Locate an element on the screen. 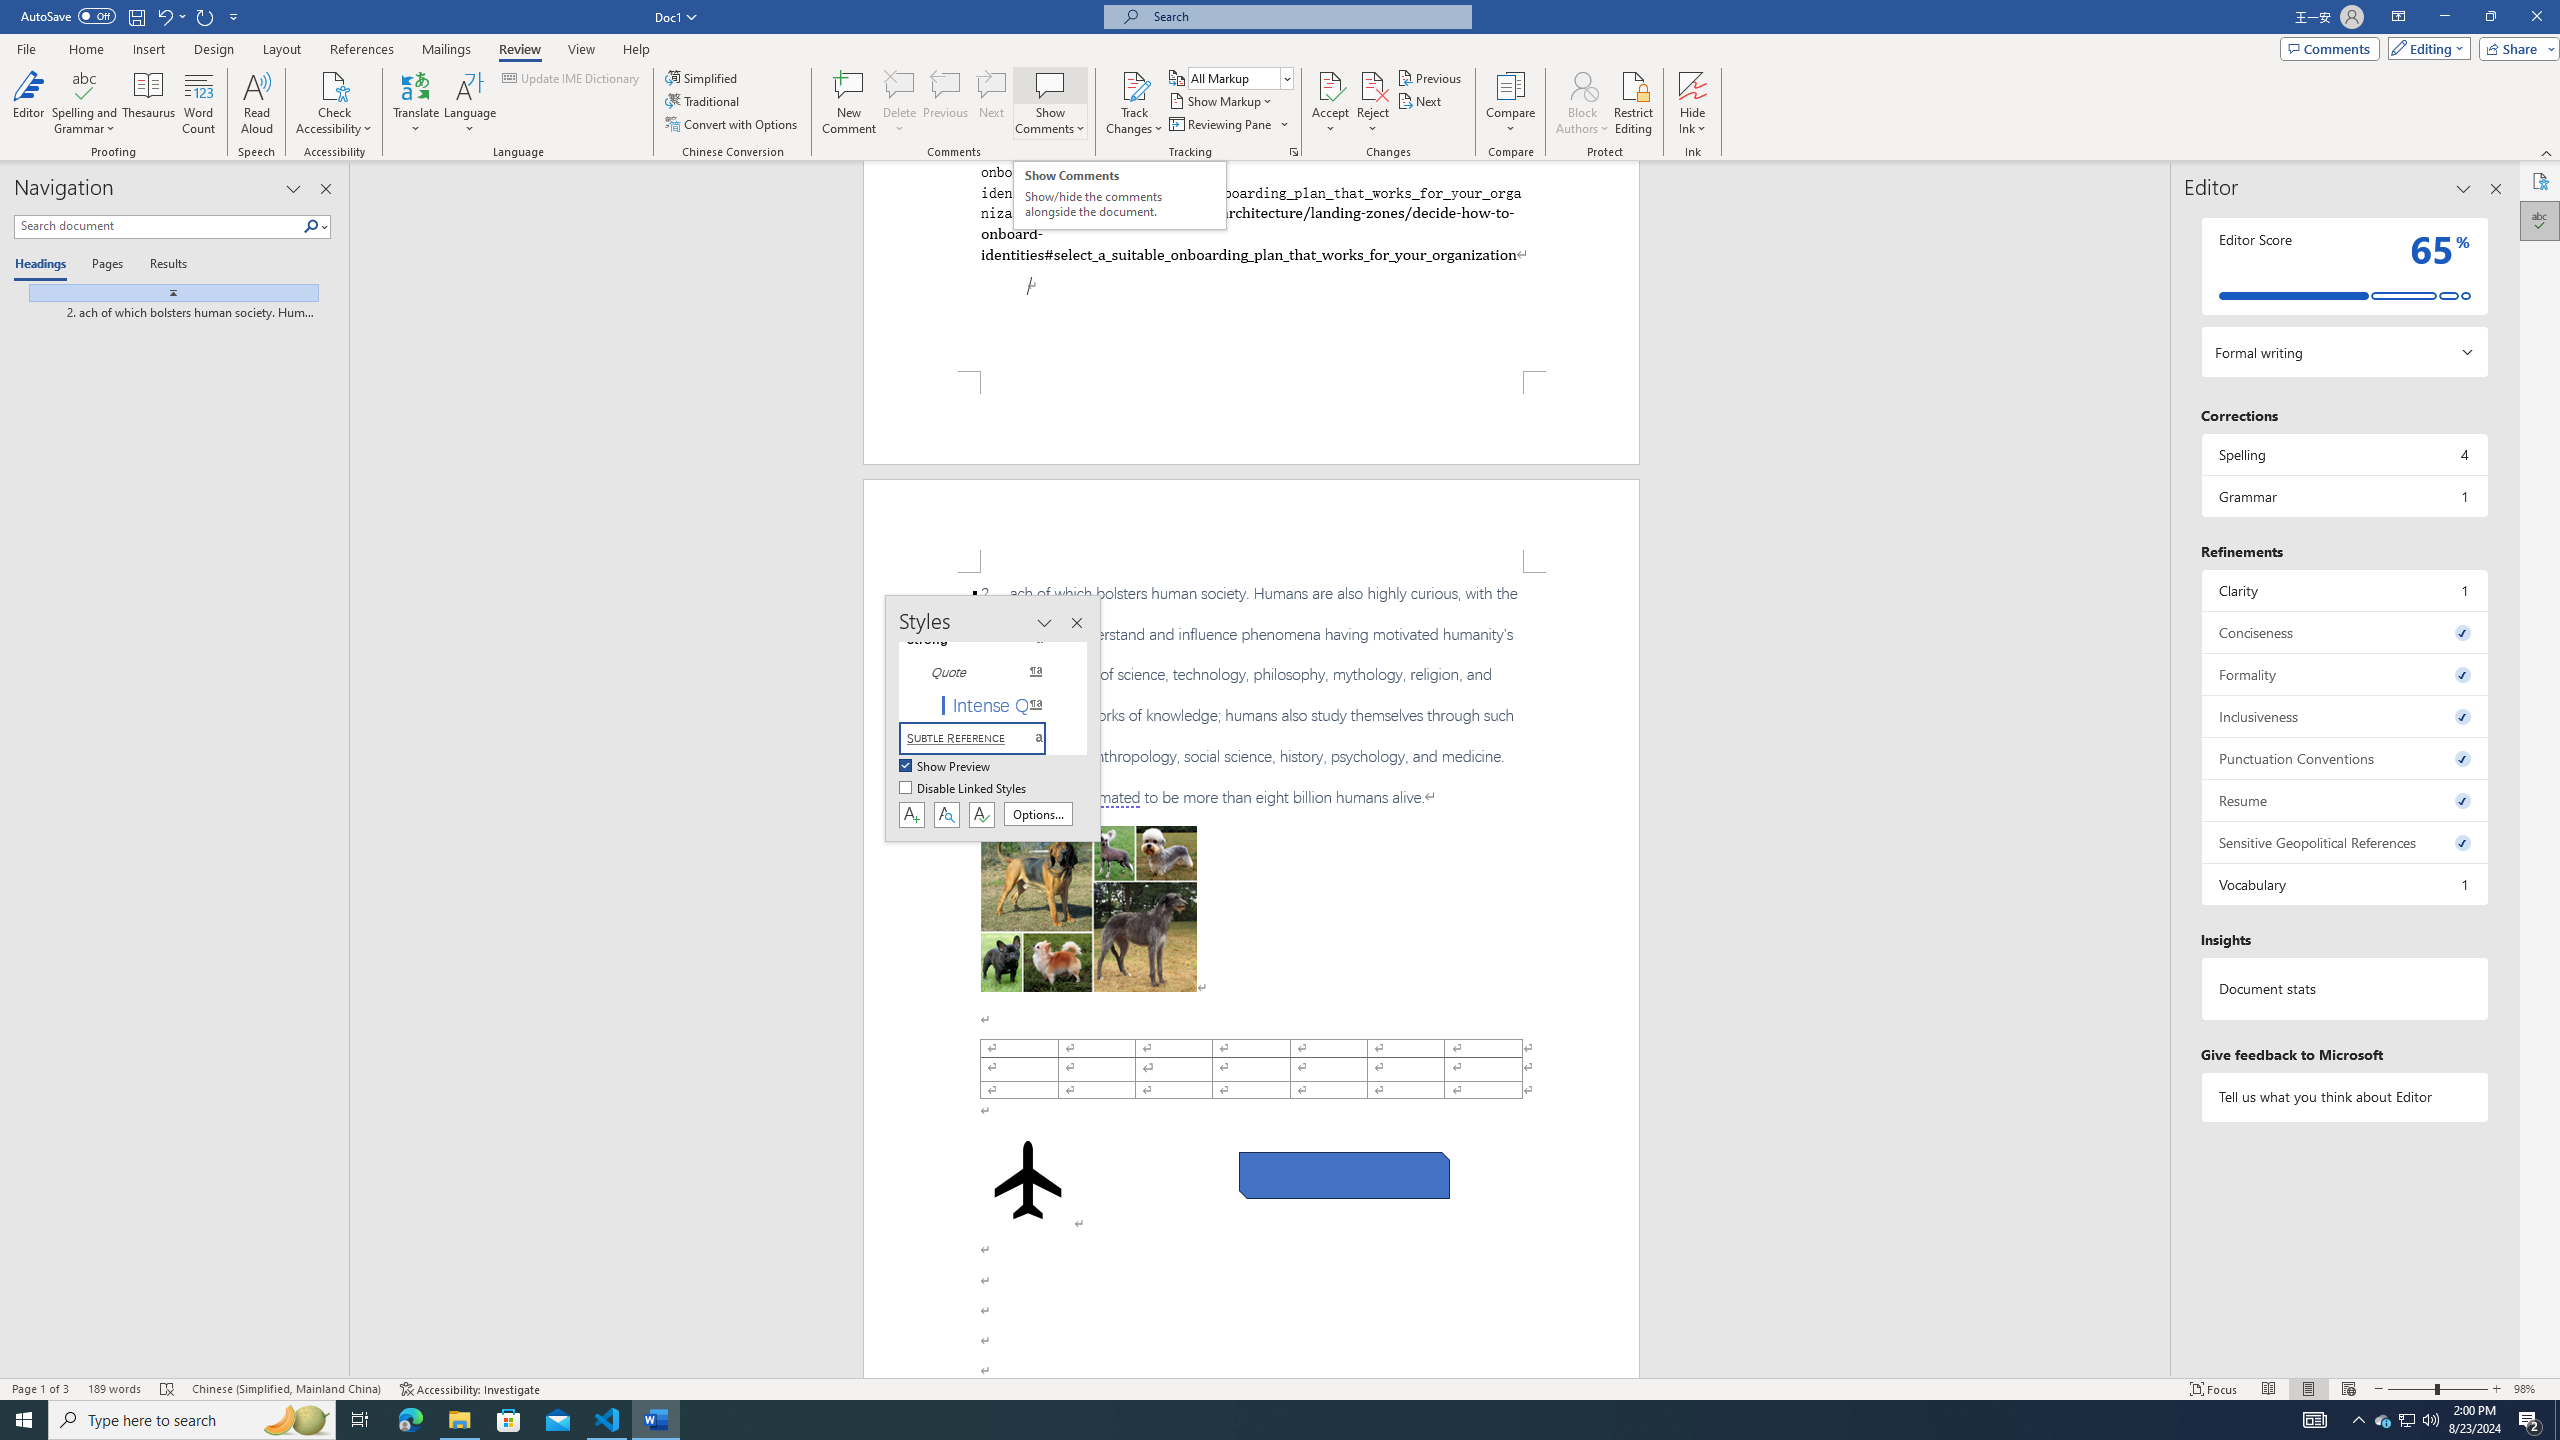 This screenshot has height=1440, width=2560. Traditional is located at coordinates (704, 100).